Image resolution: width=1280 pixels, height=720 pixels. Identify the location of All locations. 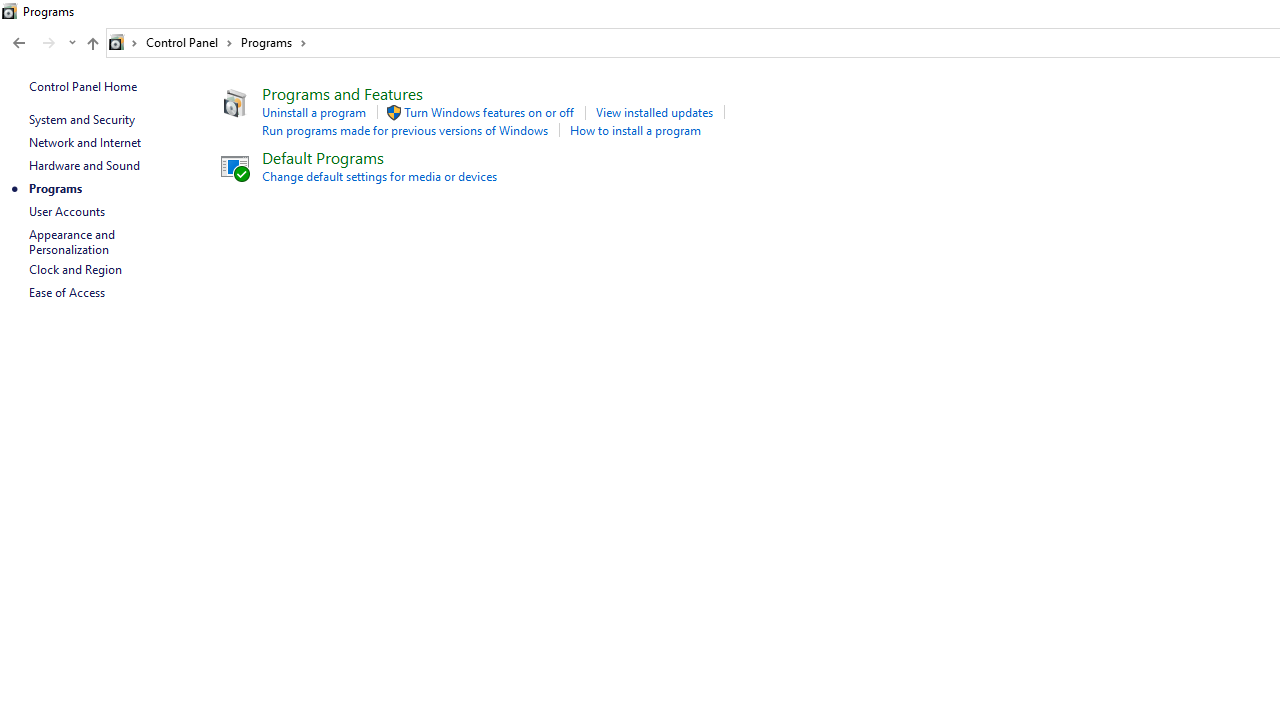
(124, 42).